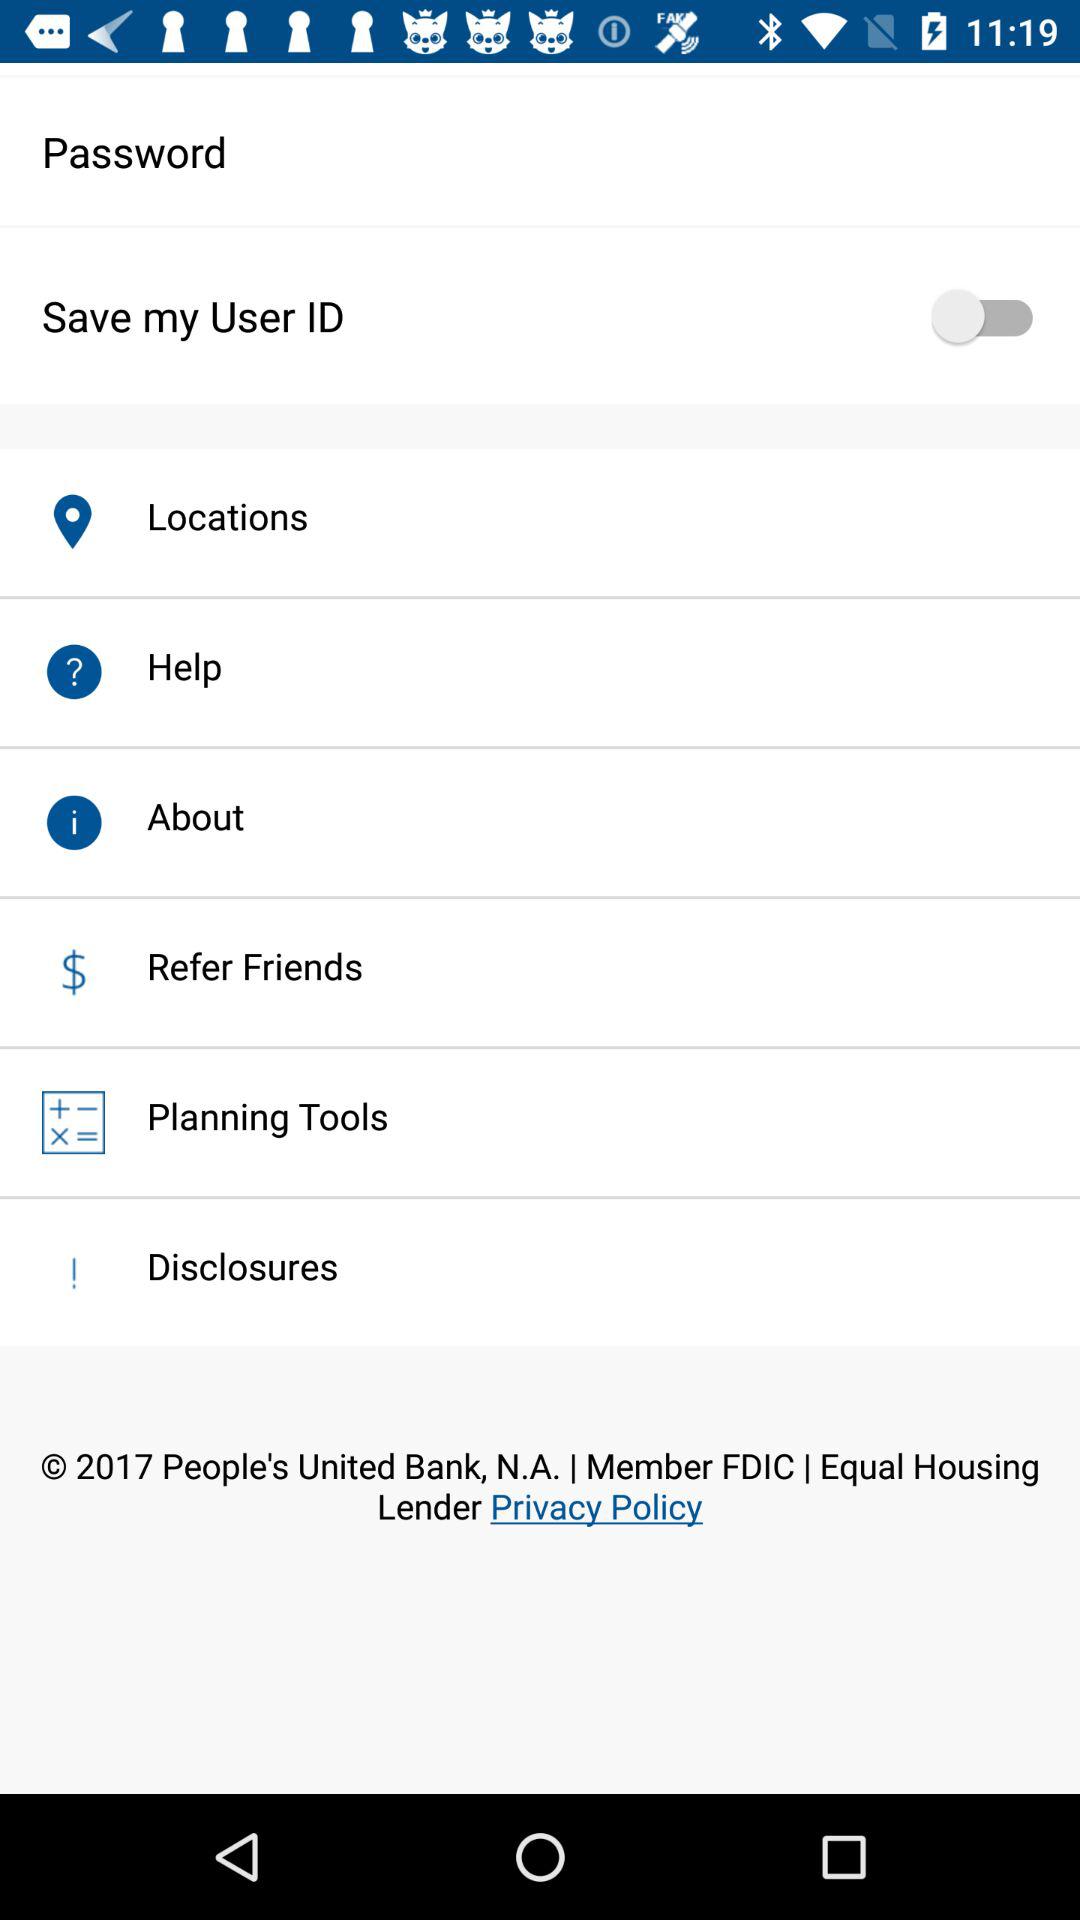 The width and height of the screenshot is (1080, 1920). Describe the element at coordinates (222, 1266) in the screenshot. I see `select the disclosures` at that location.